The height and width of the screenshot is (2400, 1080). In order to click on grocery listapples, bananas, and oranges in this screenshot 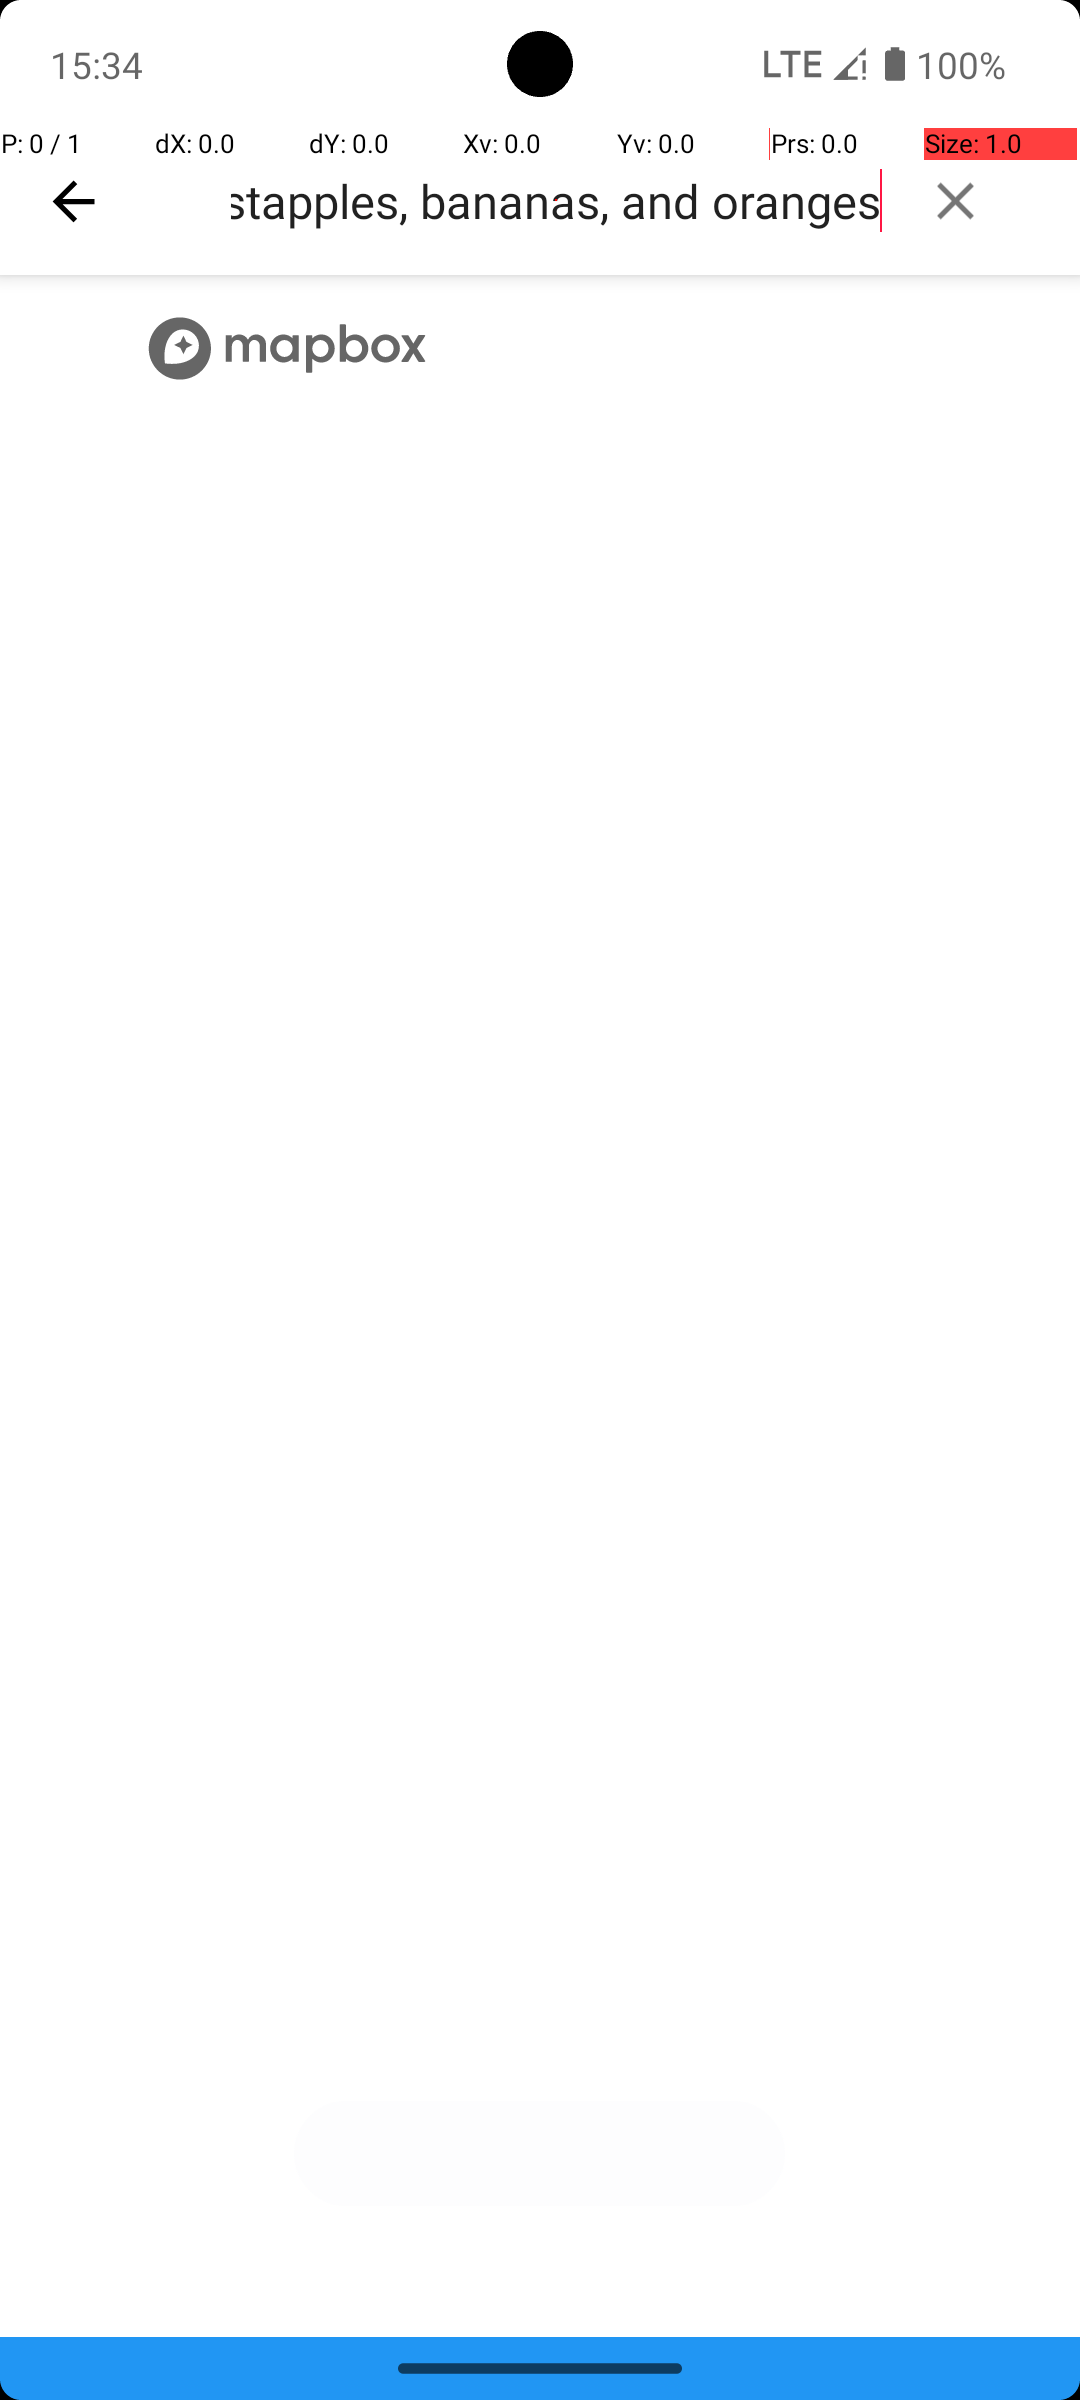, I will do `click(556, 200)`.